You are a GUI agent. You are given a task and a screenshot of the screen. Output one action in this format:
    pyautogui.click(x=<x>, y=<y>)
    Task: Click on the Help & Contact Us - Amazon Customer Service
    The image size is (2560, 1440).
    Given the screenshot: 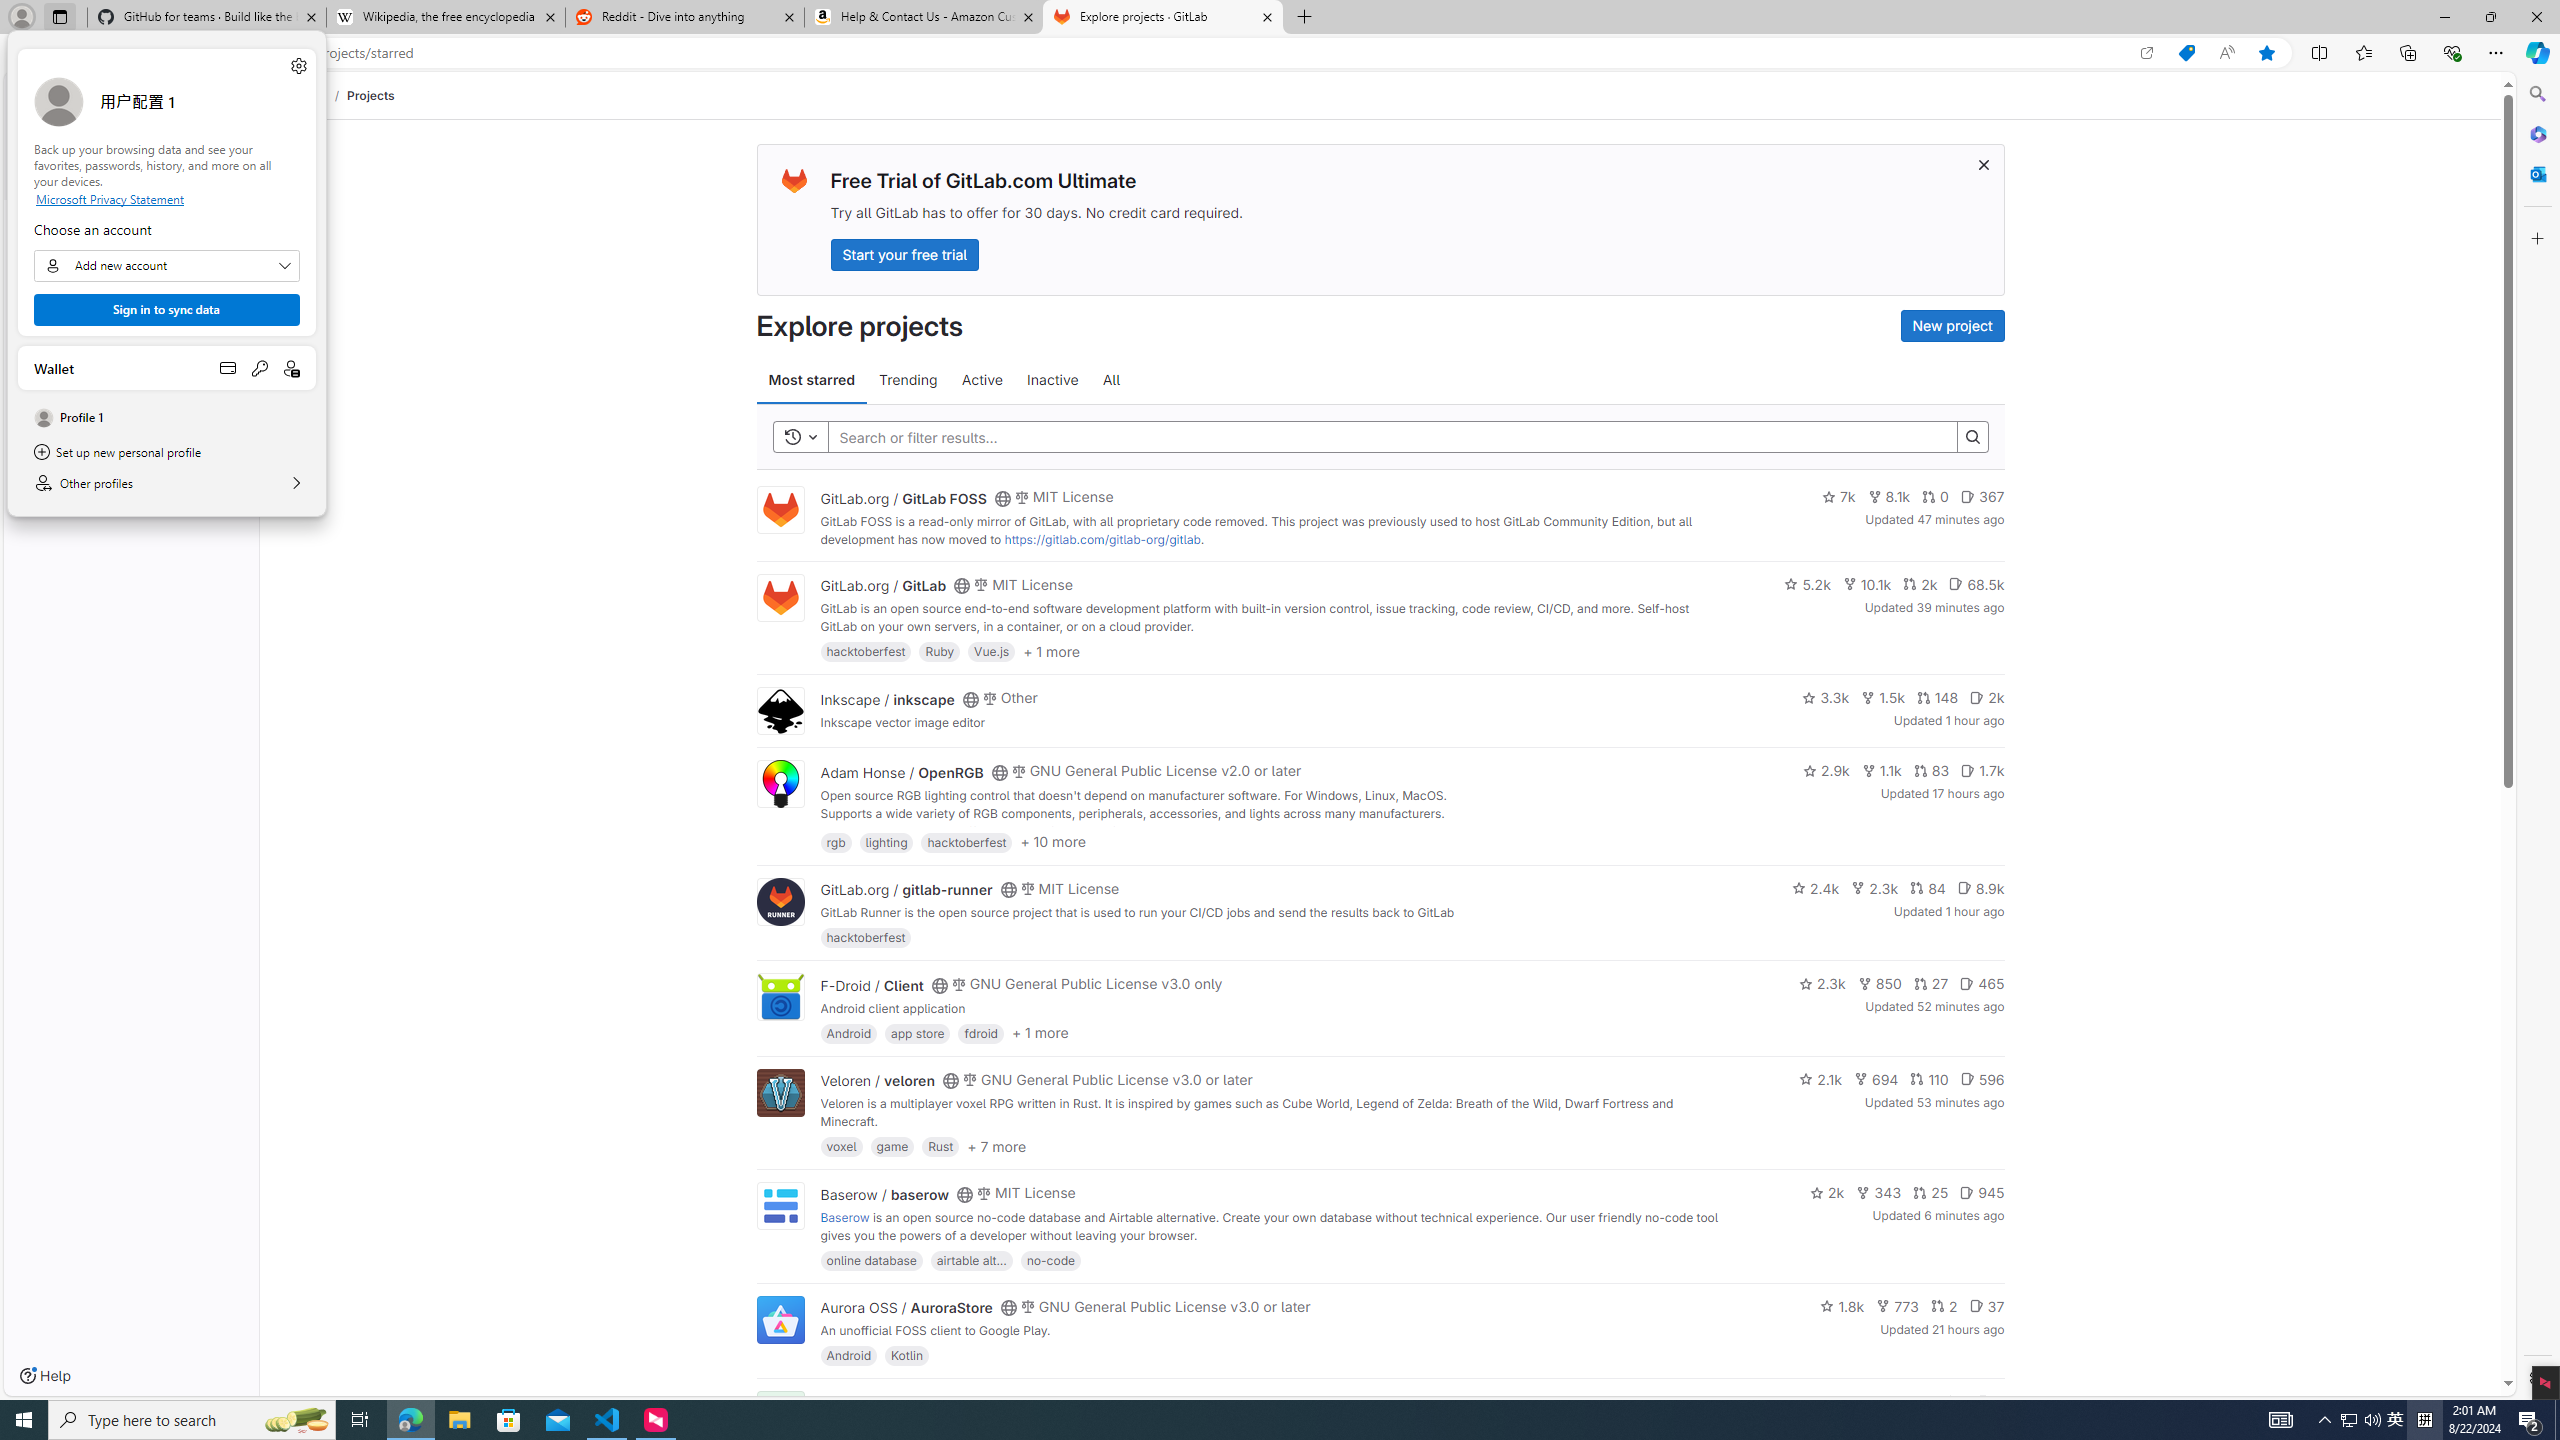 What is the action you would take?
    pyautogui.click(x=924, y=17)
    